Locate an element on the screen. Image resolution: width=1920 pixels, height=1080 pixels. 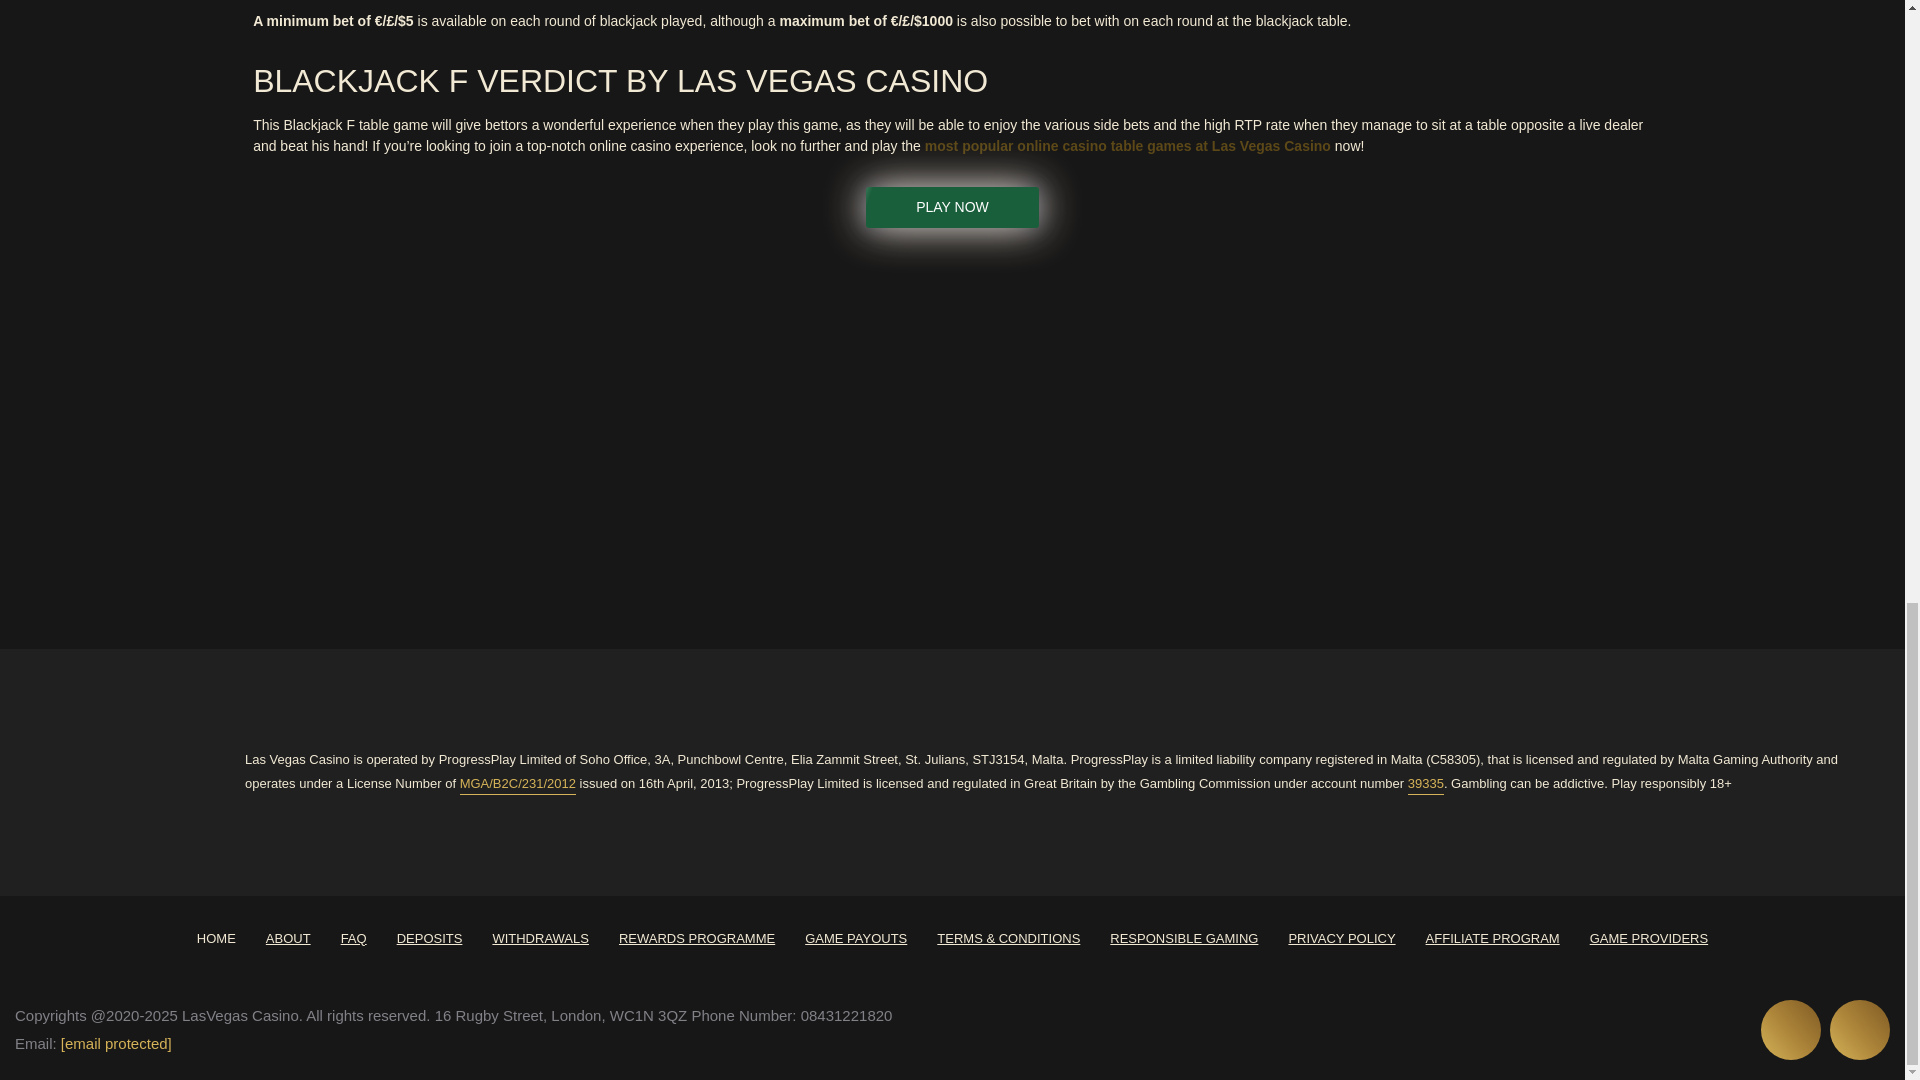
client logos is located at coordinates (1291, 432).